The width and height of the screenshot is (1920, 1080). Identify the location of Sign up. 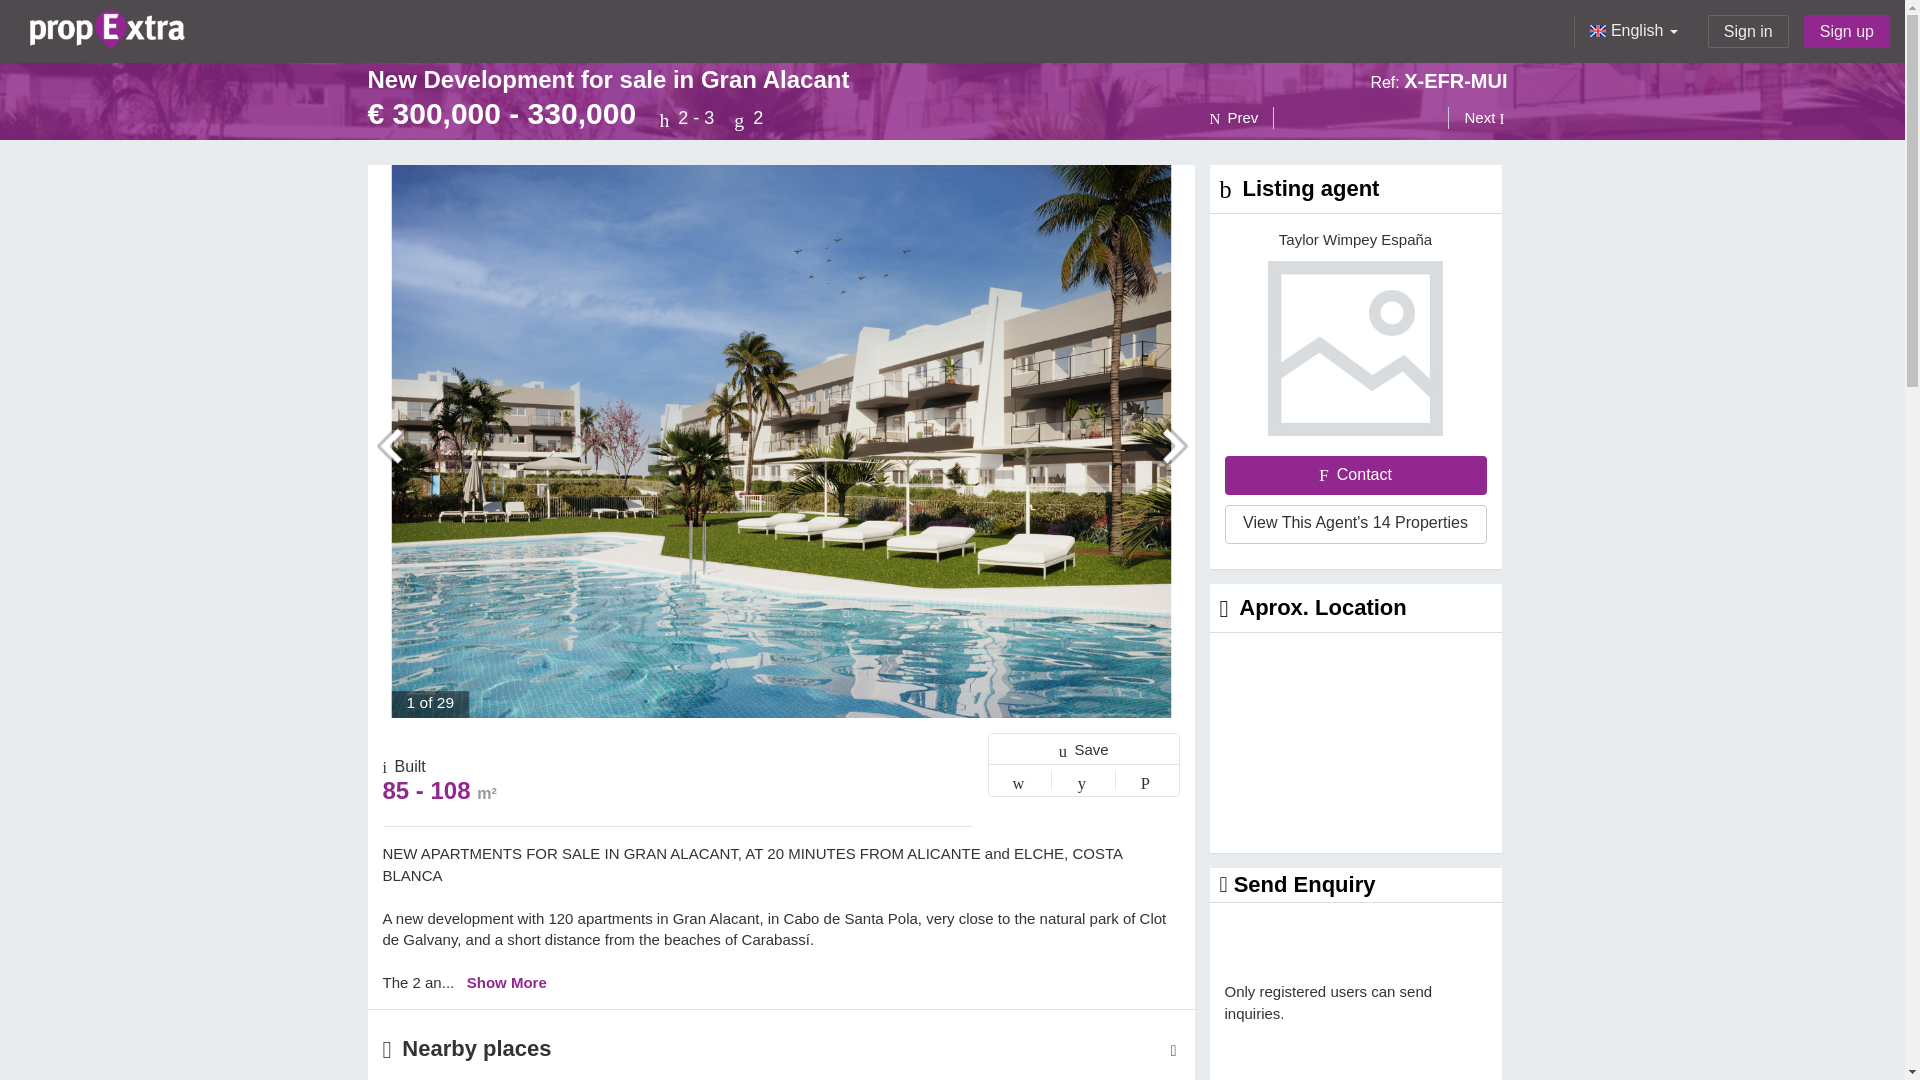
(1846, 31).